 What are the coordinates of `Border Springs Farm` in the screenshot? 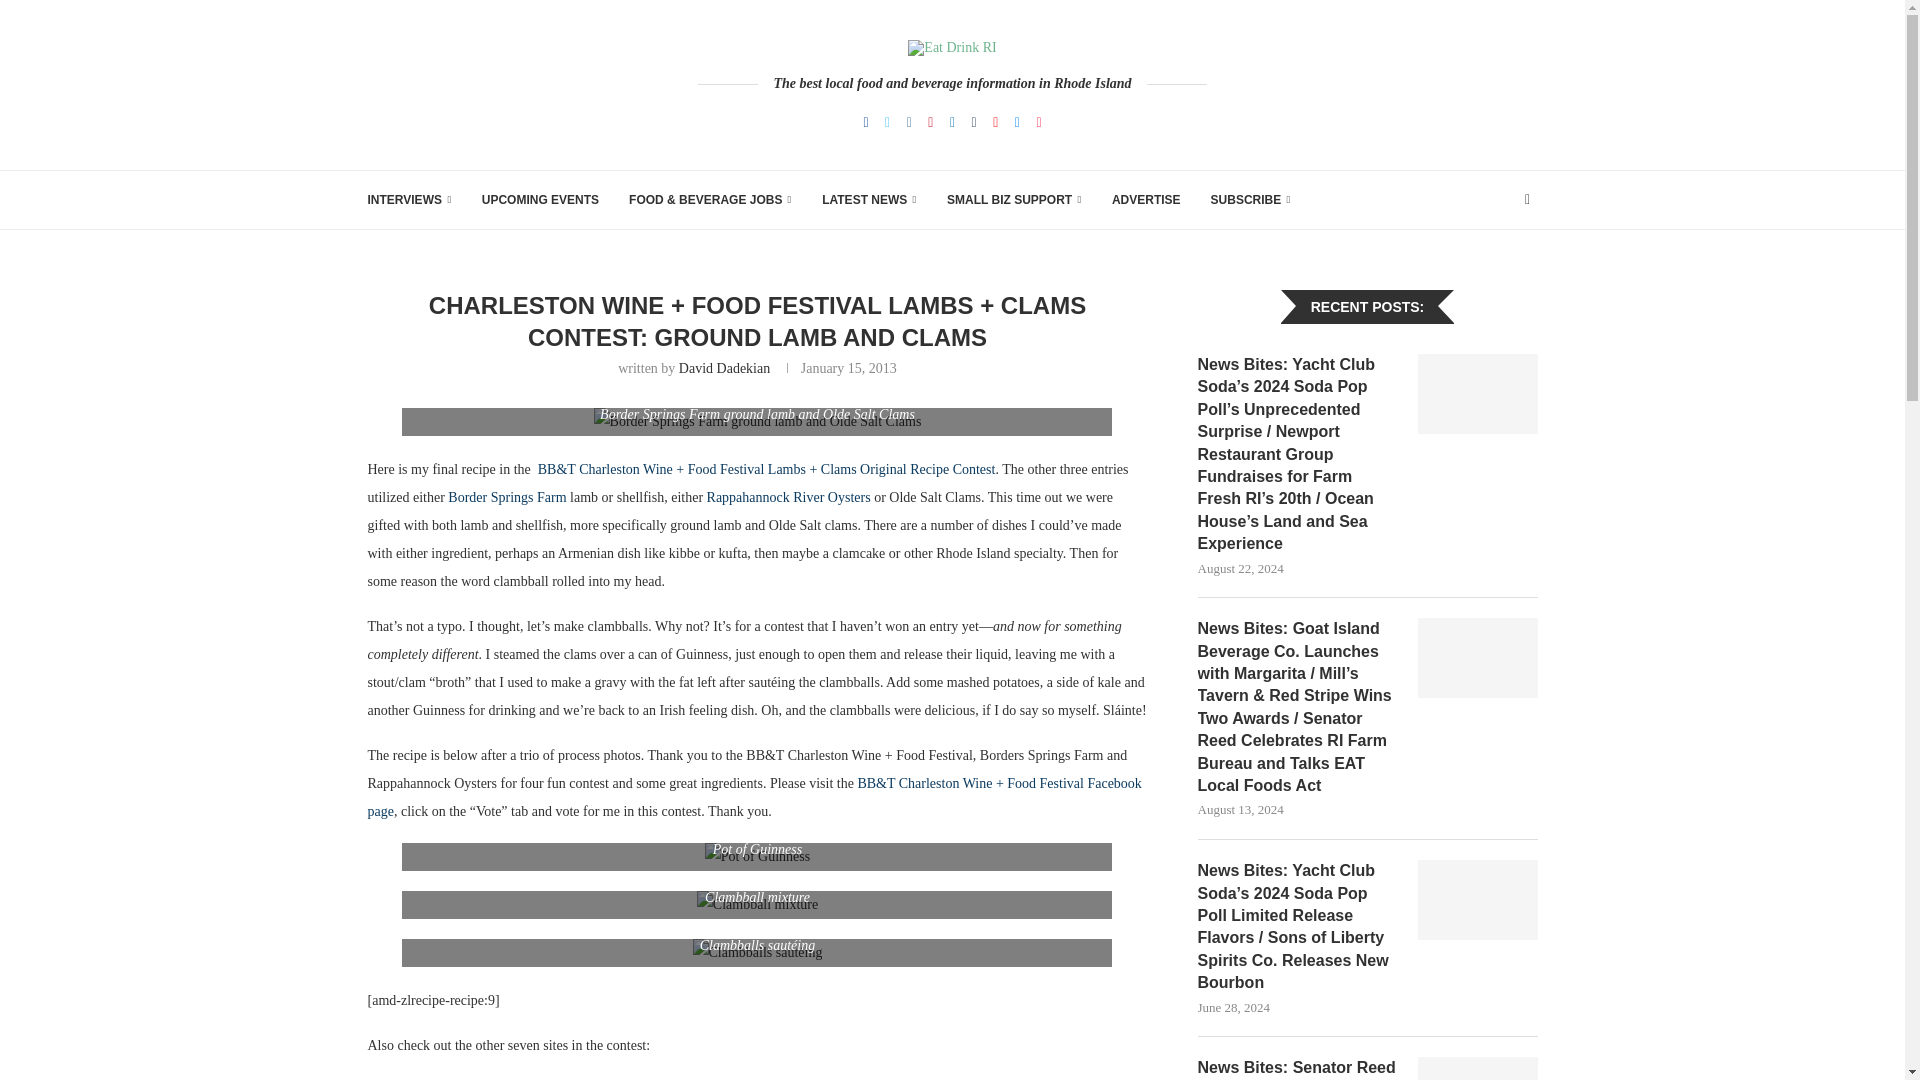 It's located at (506, 498).